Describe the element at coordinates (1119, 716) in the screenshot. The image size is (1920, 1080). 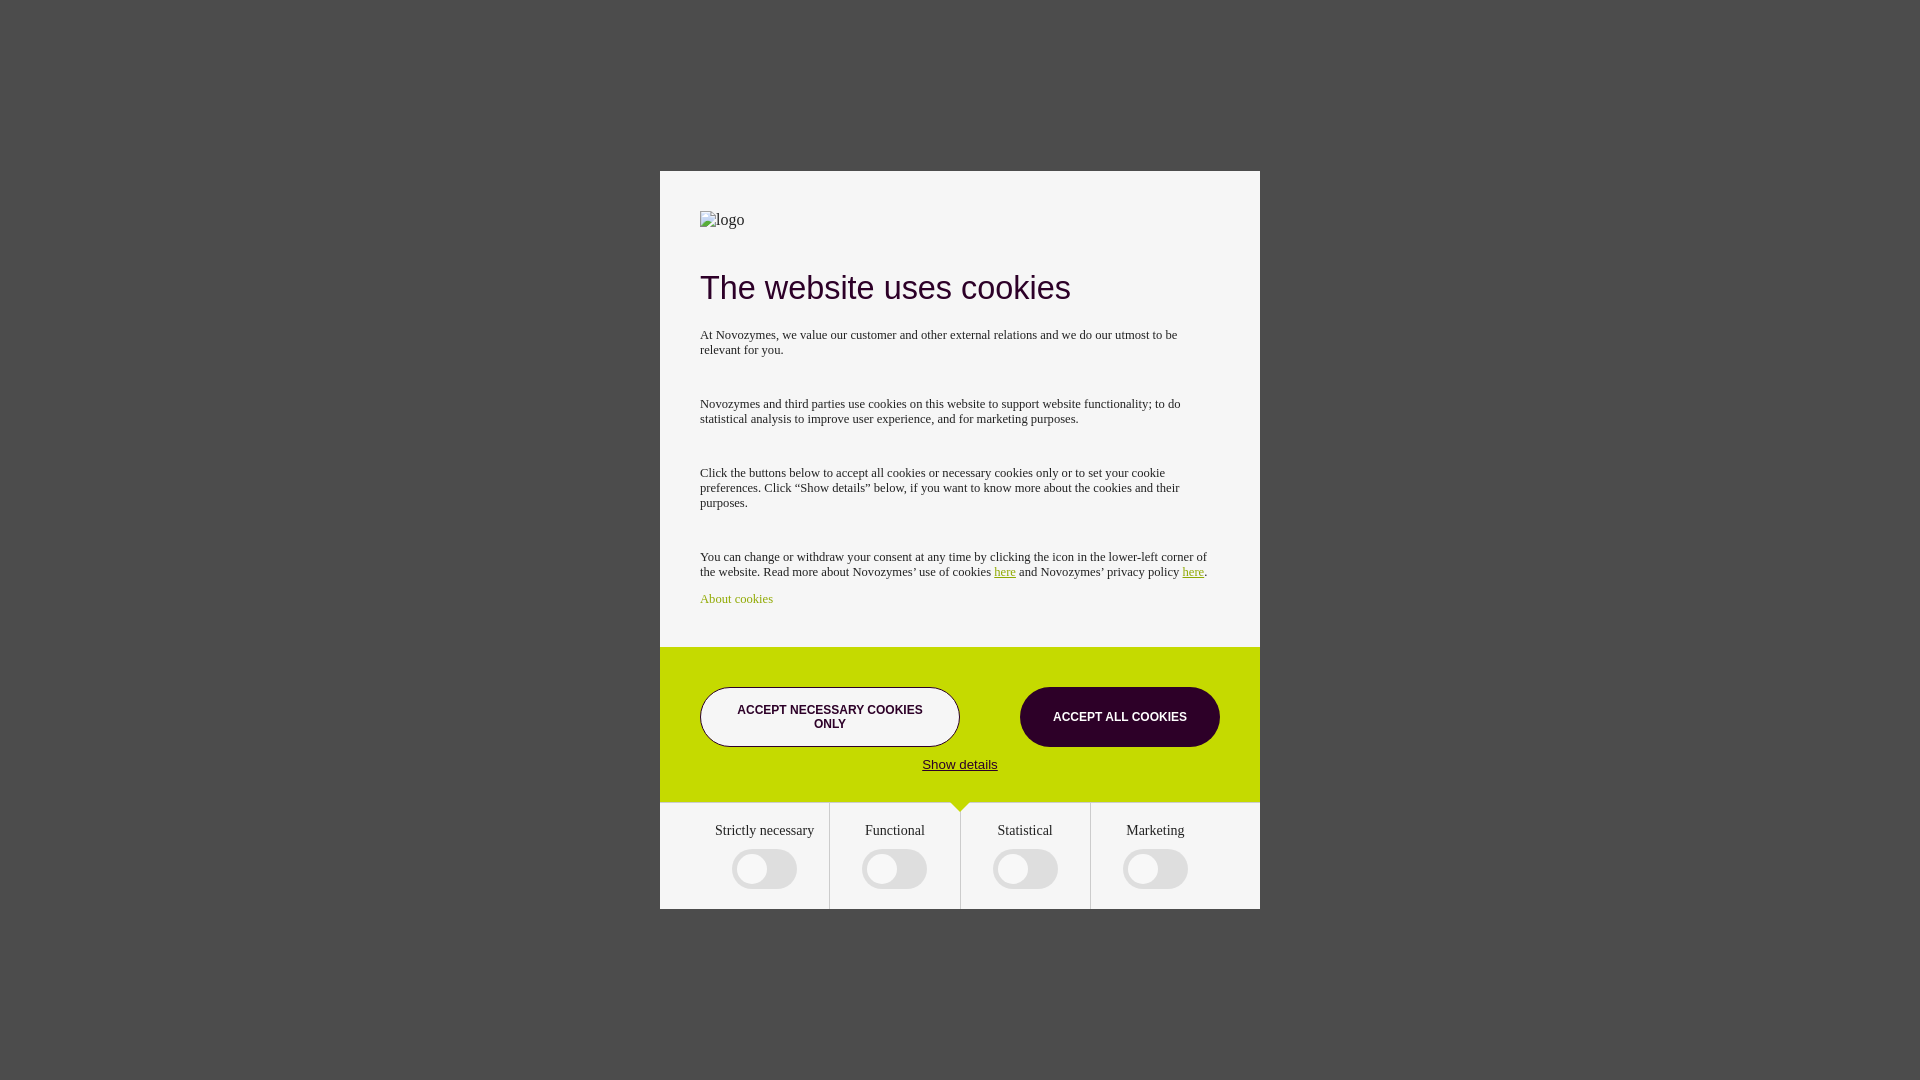
I see `ACCEPT ALL COOKIES` at that location.